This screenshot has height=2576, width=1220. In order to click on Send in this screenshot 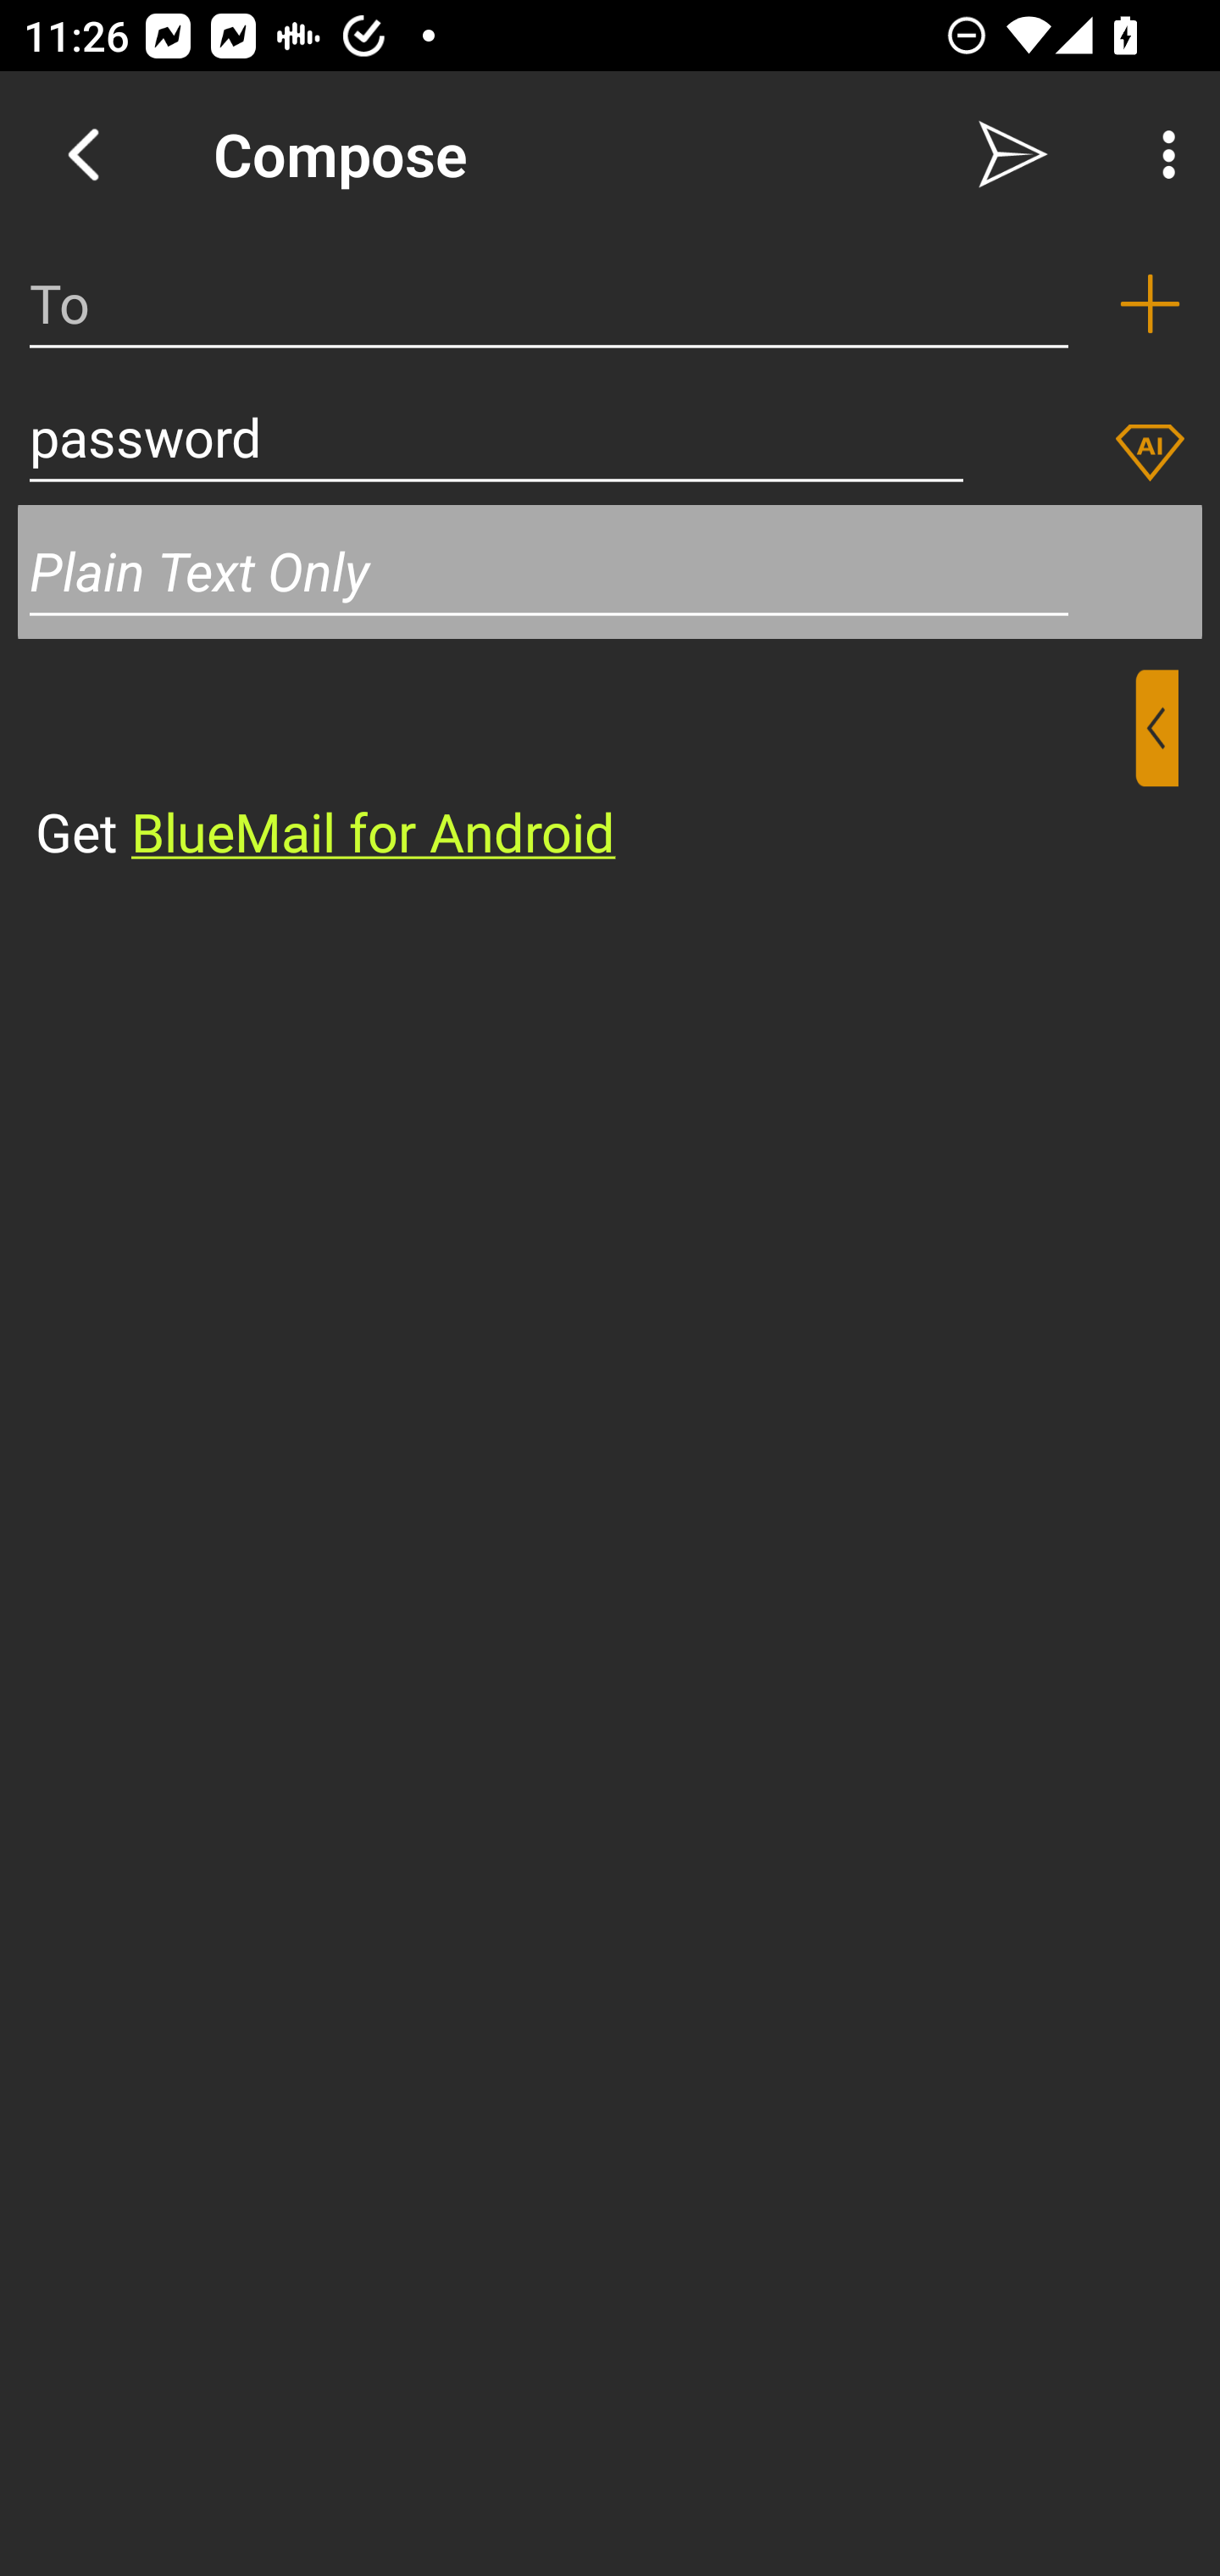, I will do `click(1013, 154)`.